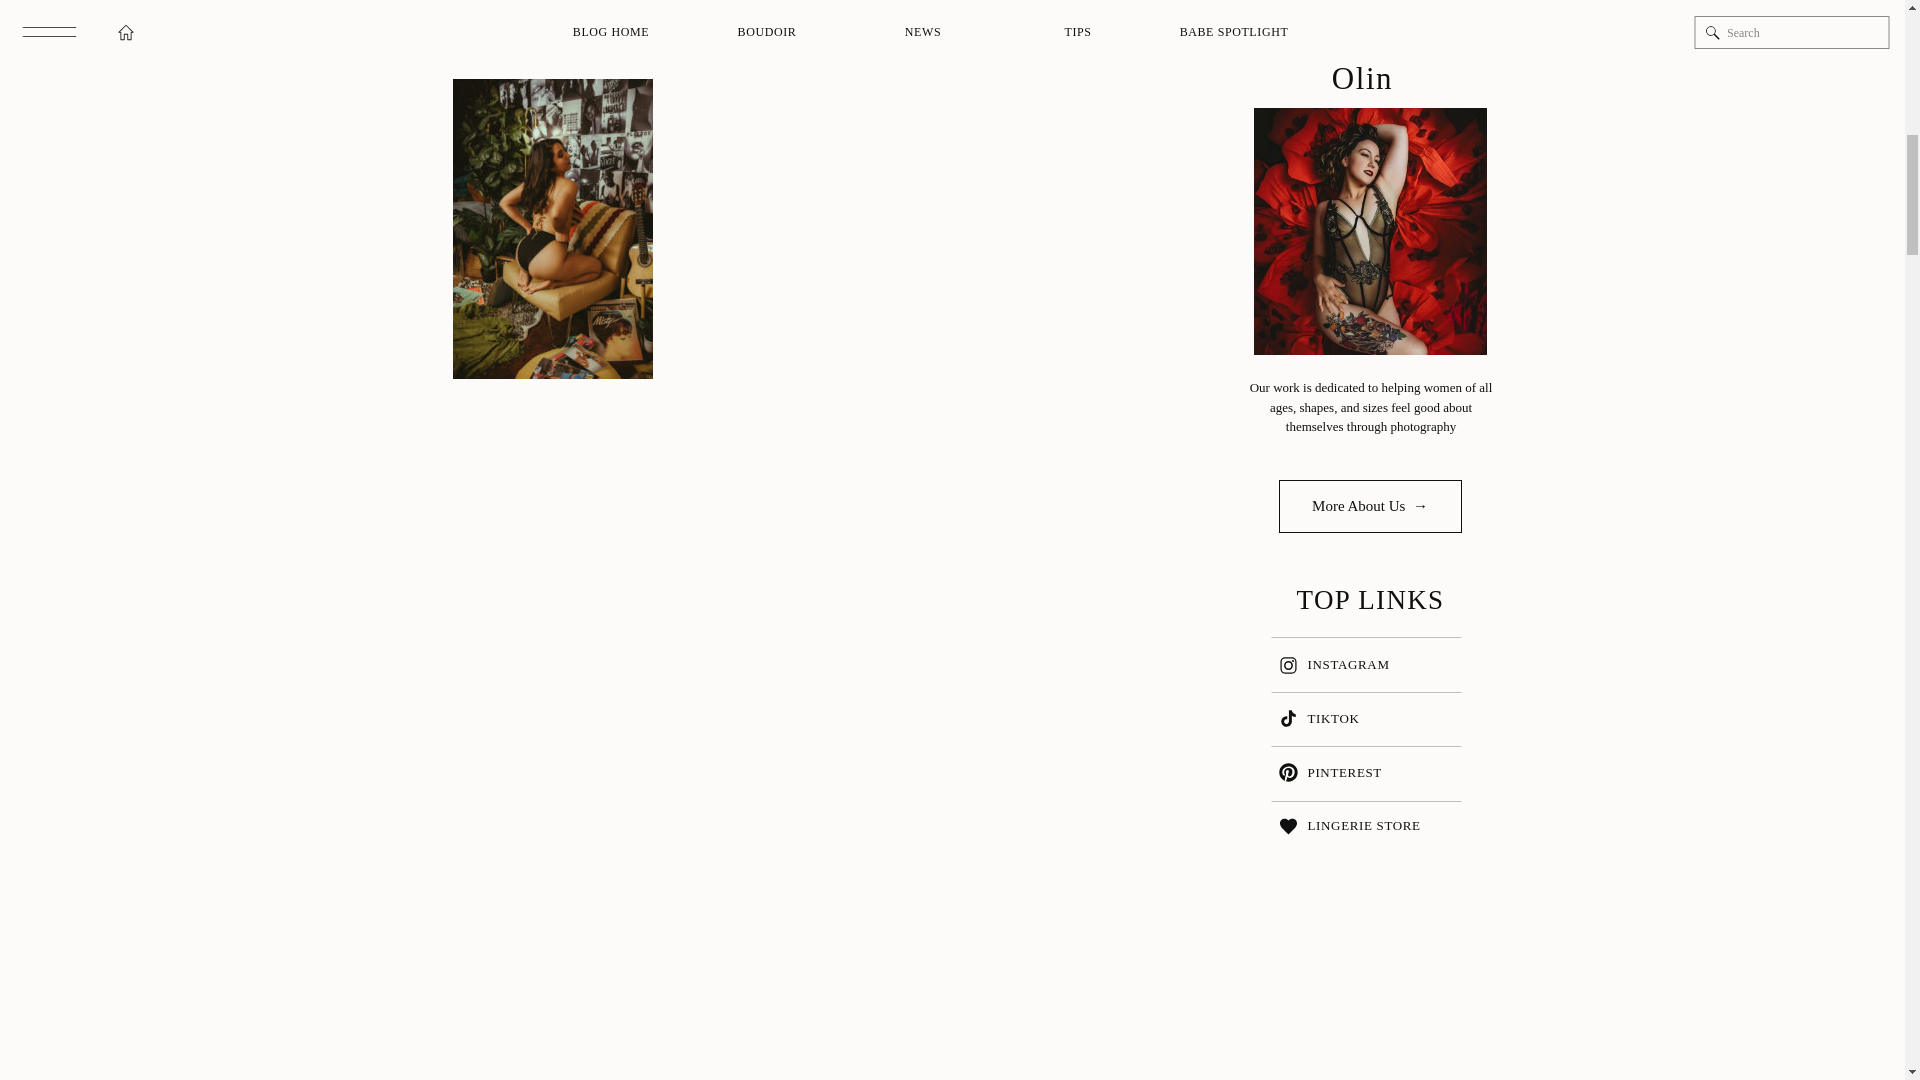 This screenshot has width=1920, height=1080. Describe the element at coordinates (1378, 771) in the screenshot. I see `PINTEREST` at that location.